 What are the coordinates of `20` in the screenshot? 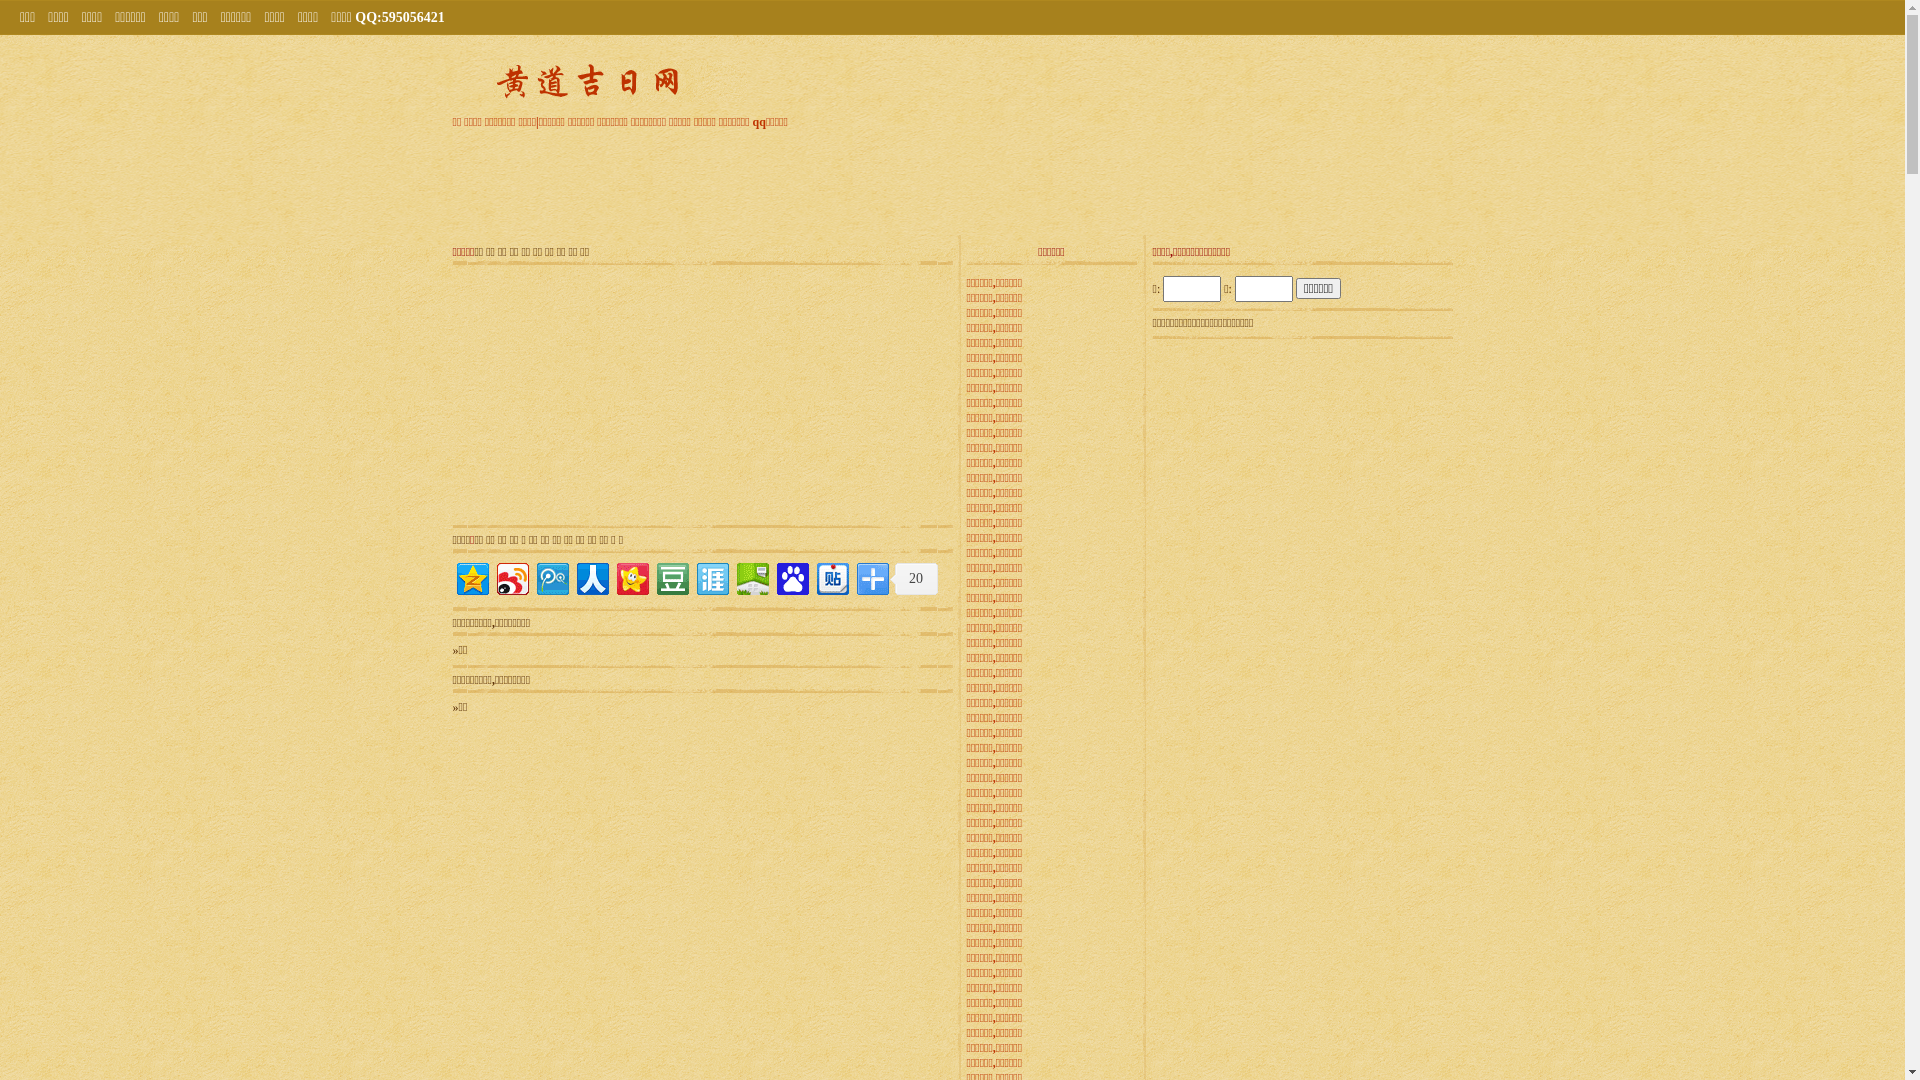 It's located at (914, 579).